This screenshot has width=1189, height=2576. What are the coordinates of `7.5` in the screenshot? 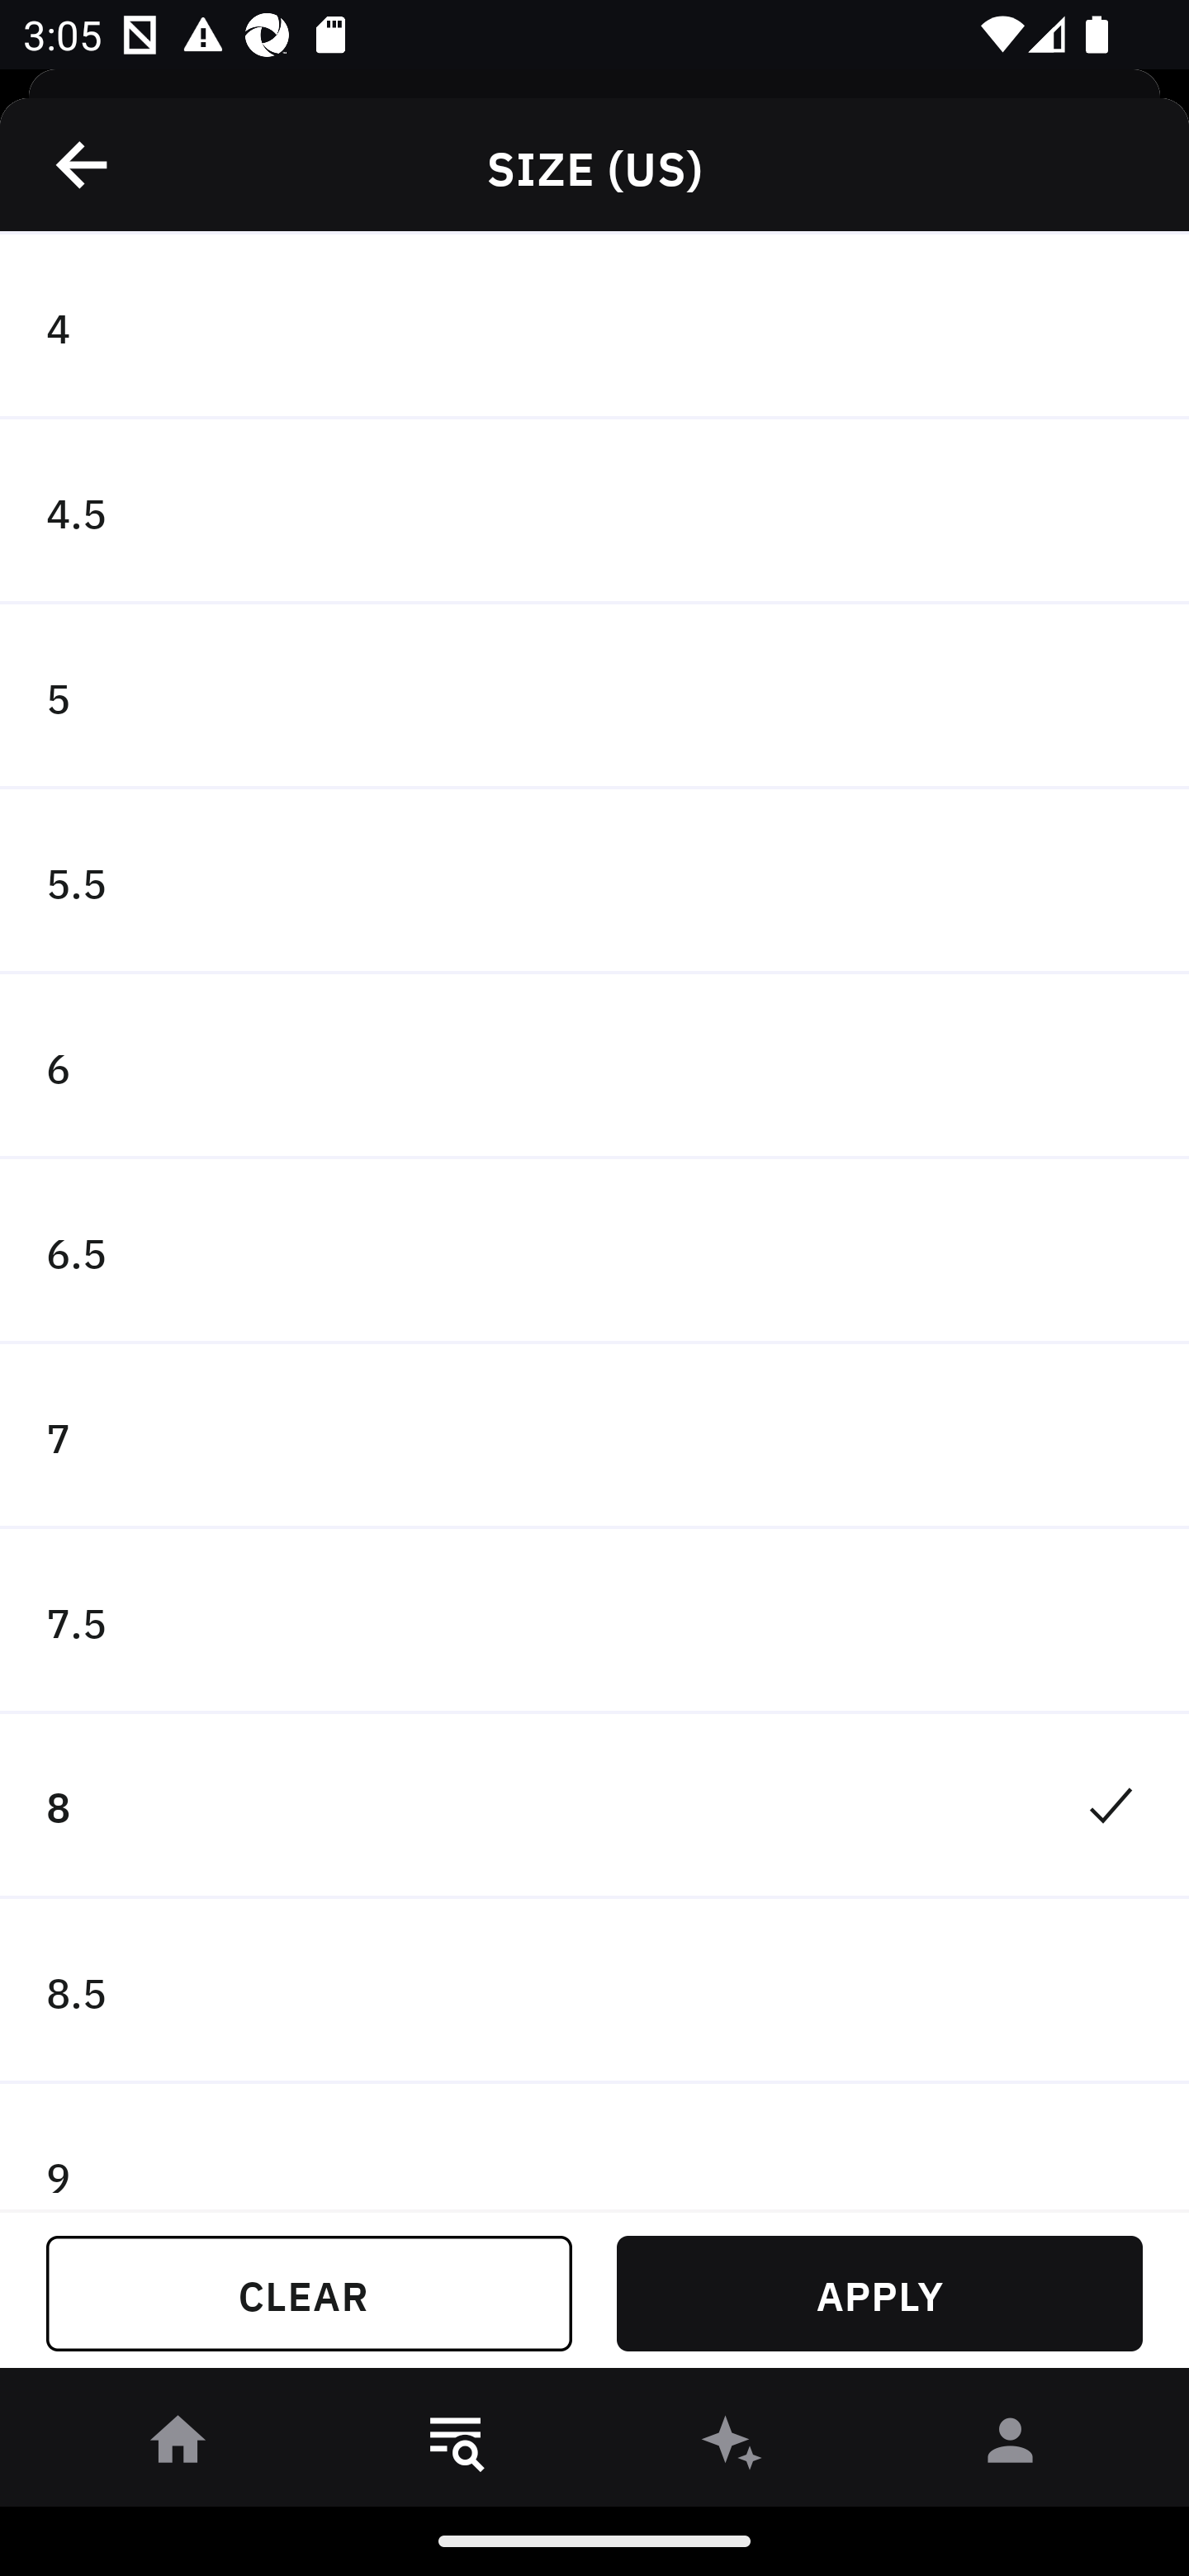 It's located at (594, 1622).